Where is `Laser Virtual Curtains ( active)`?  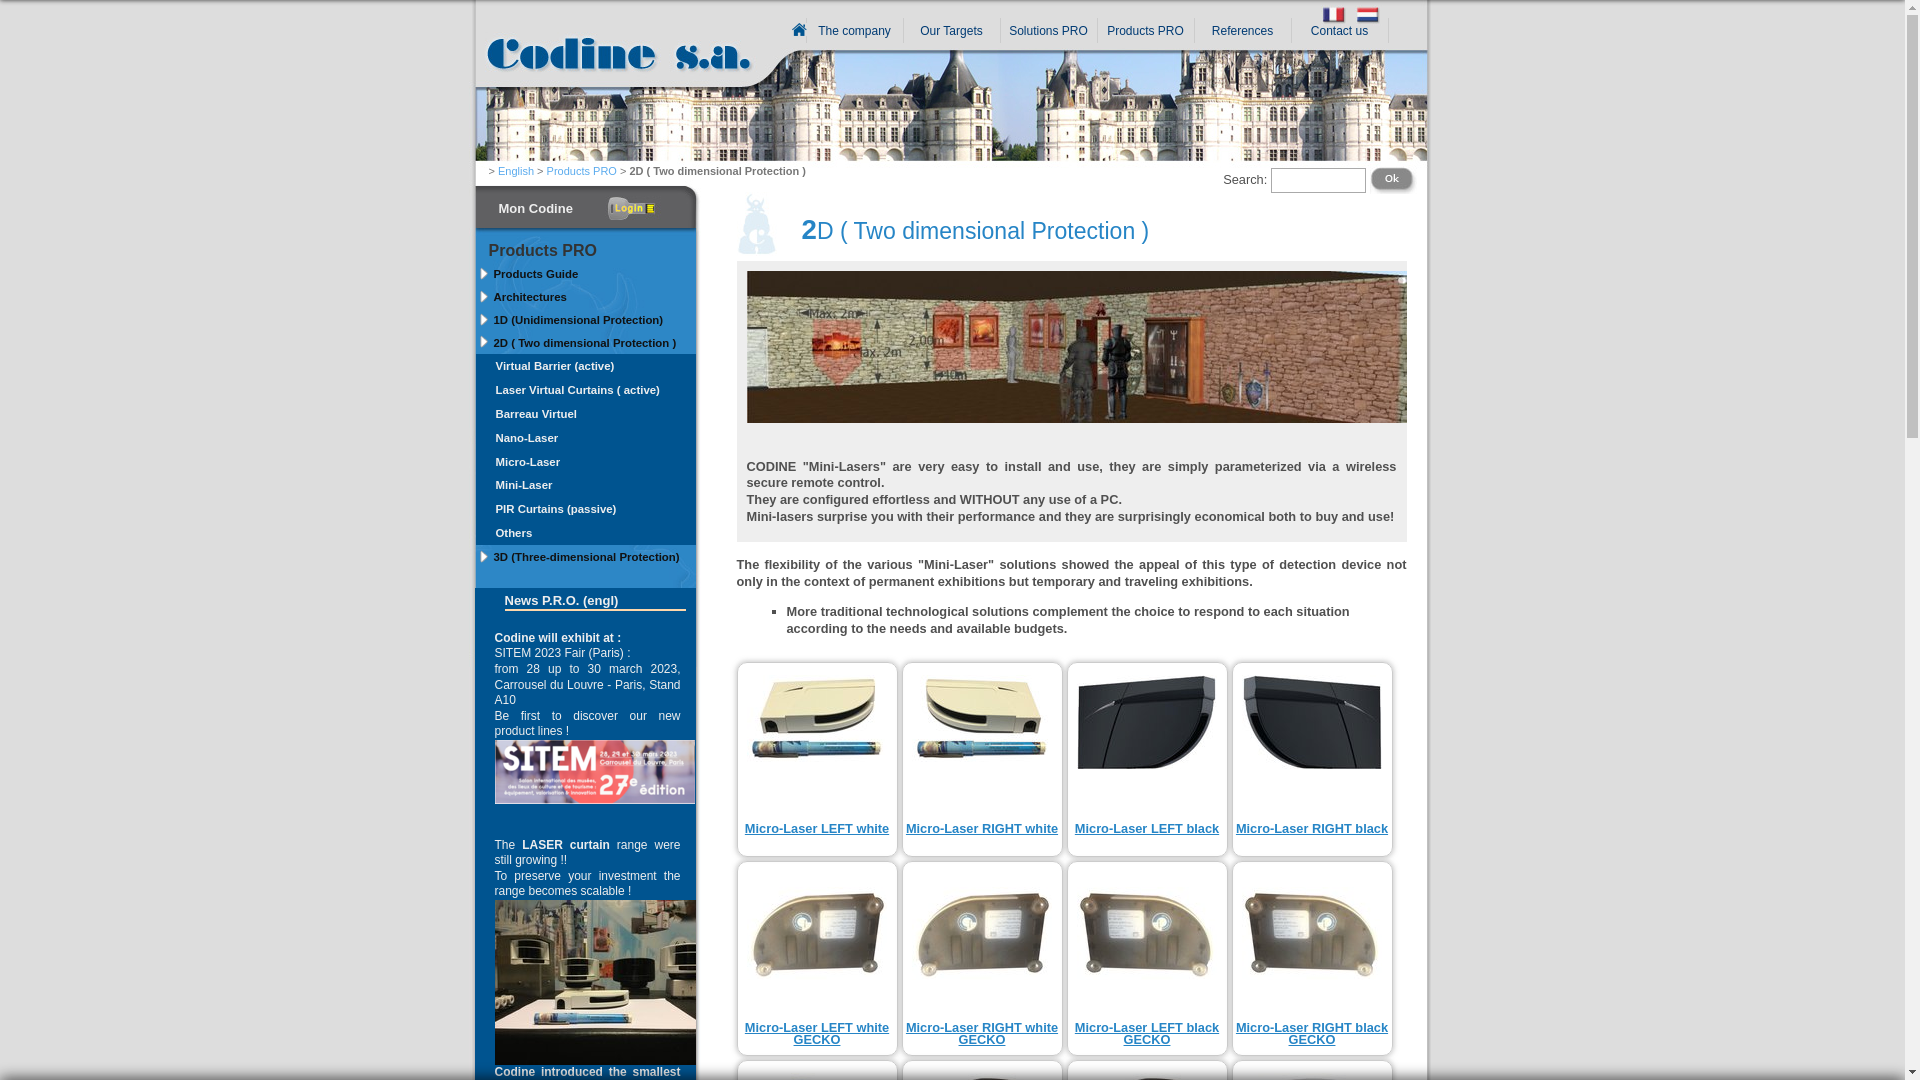 Laser Virtual Curtains ( active) is located at coordinates (586, 390).